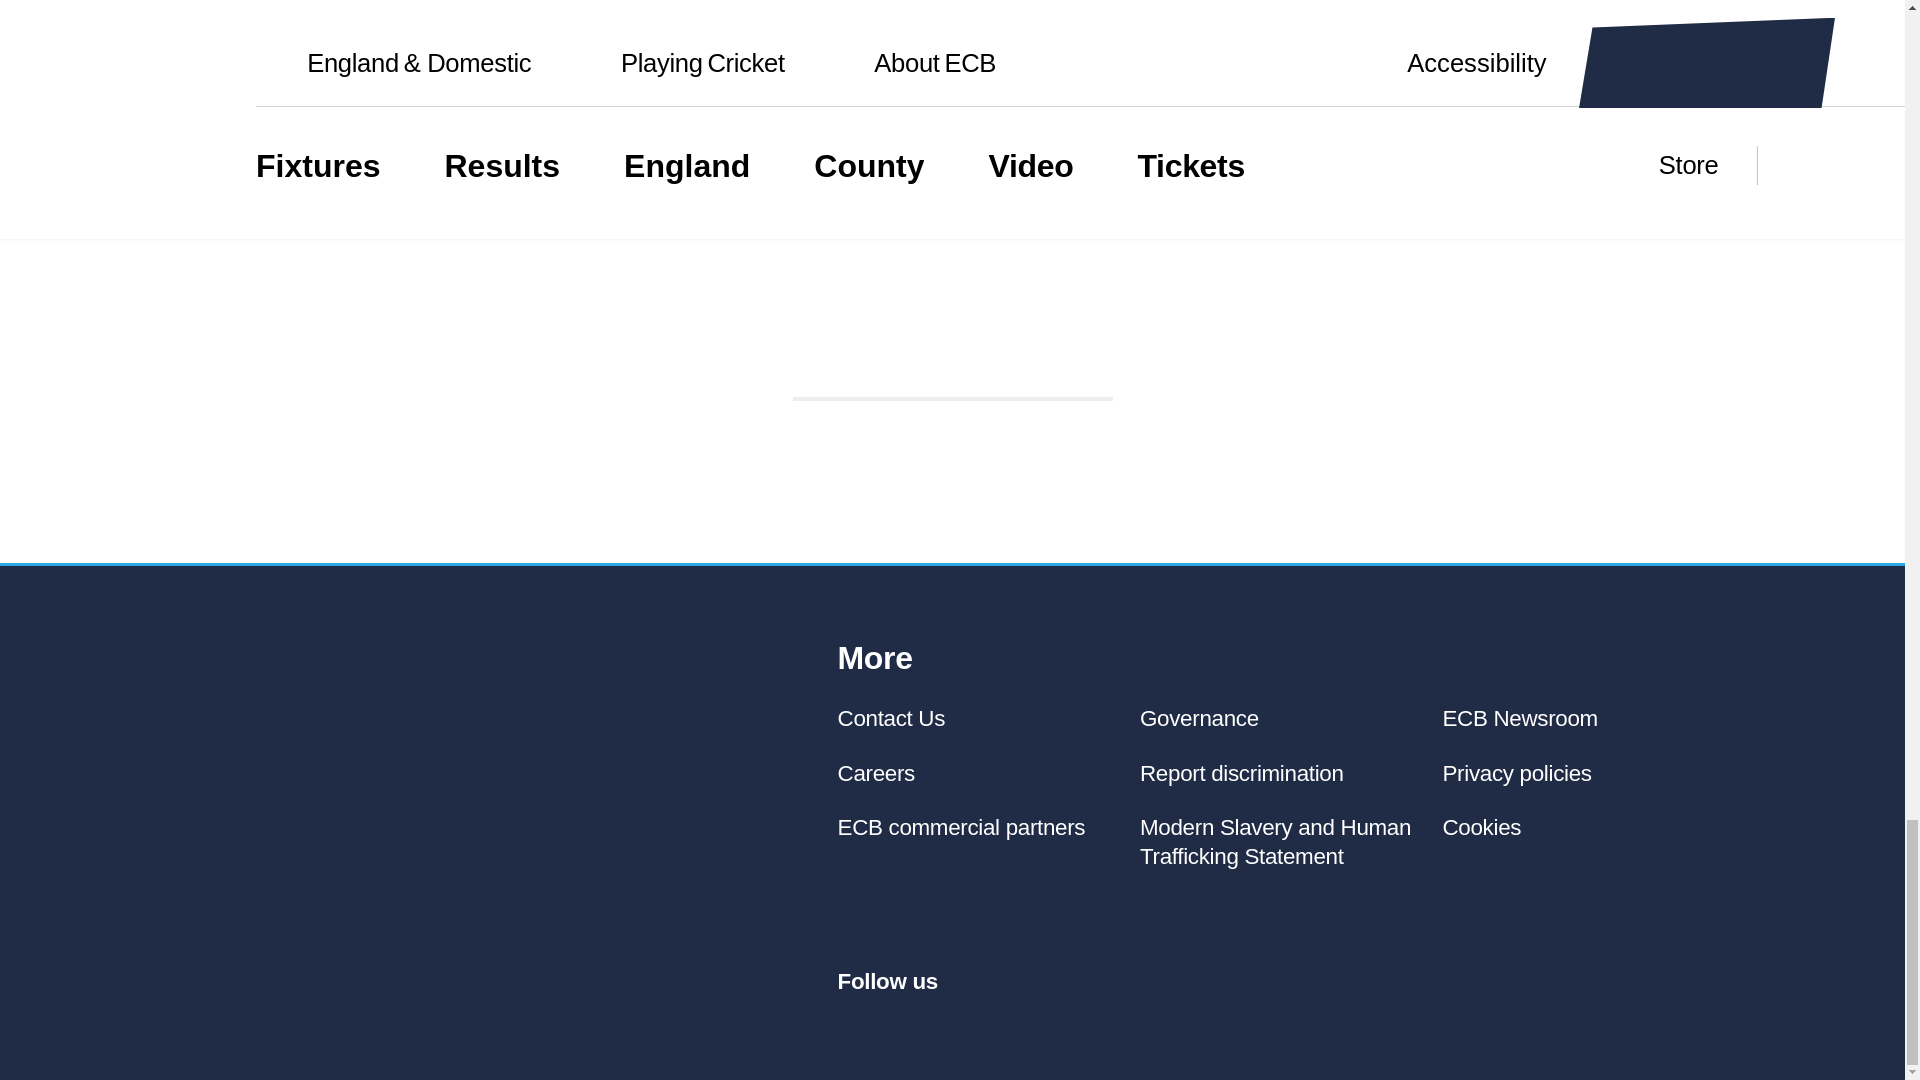 The height and width of the screenshot is (1080, 1920). What do you see at coordinates (295, 334) in the screenshot?
I see `Rothesay` at bounding box center [295, 334].